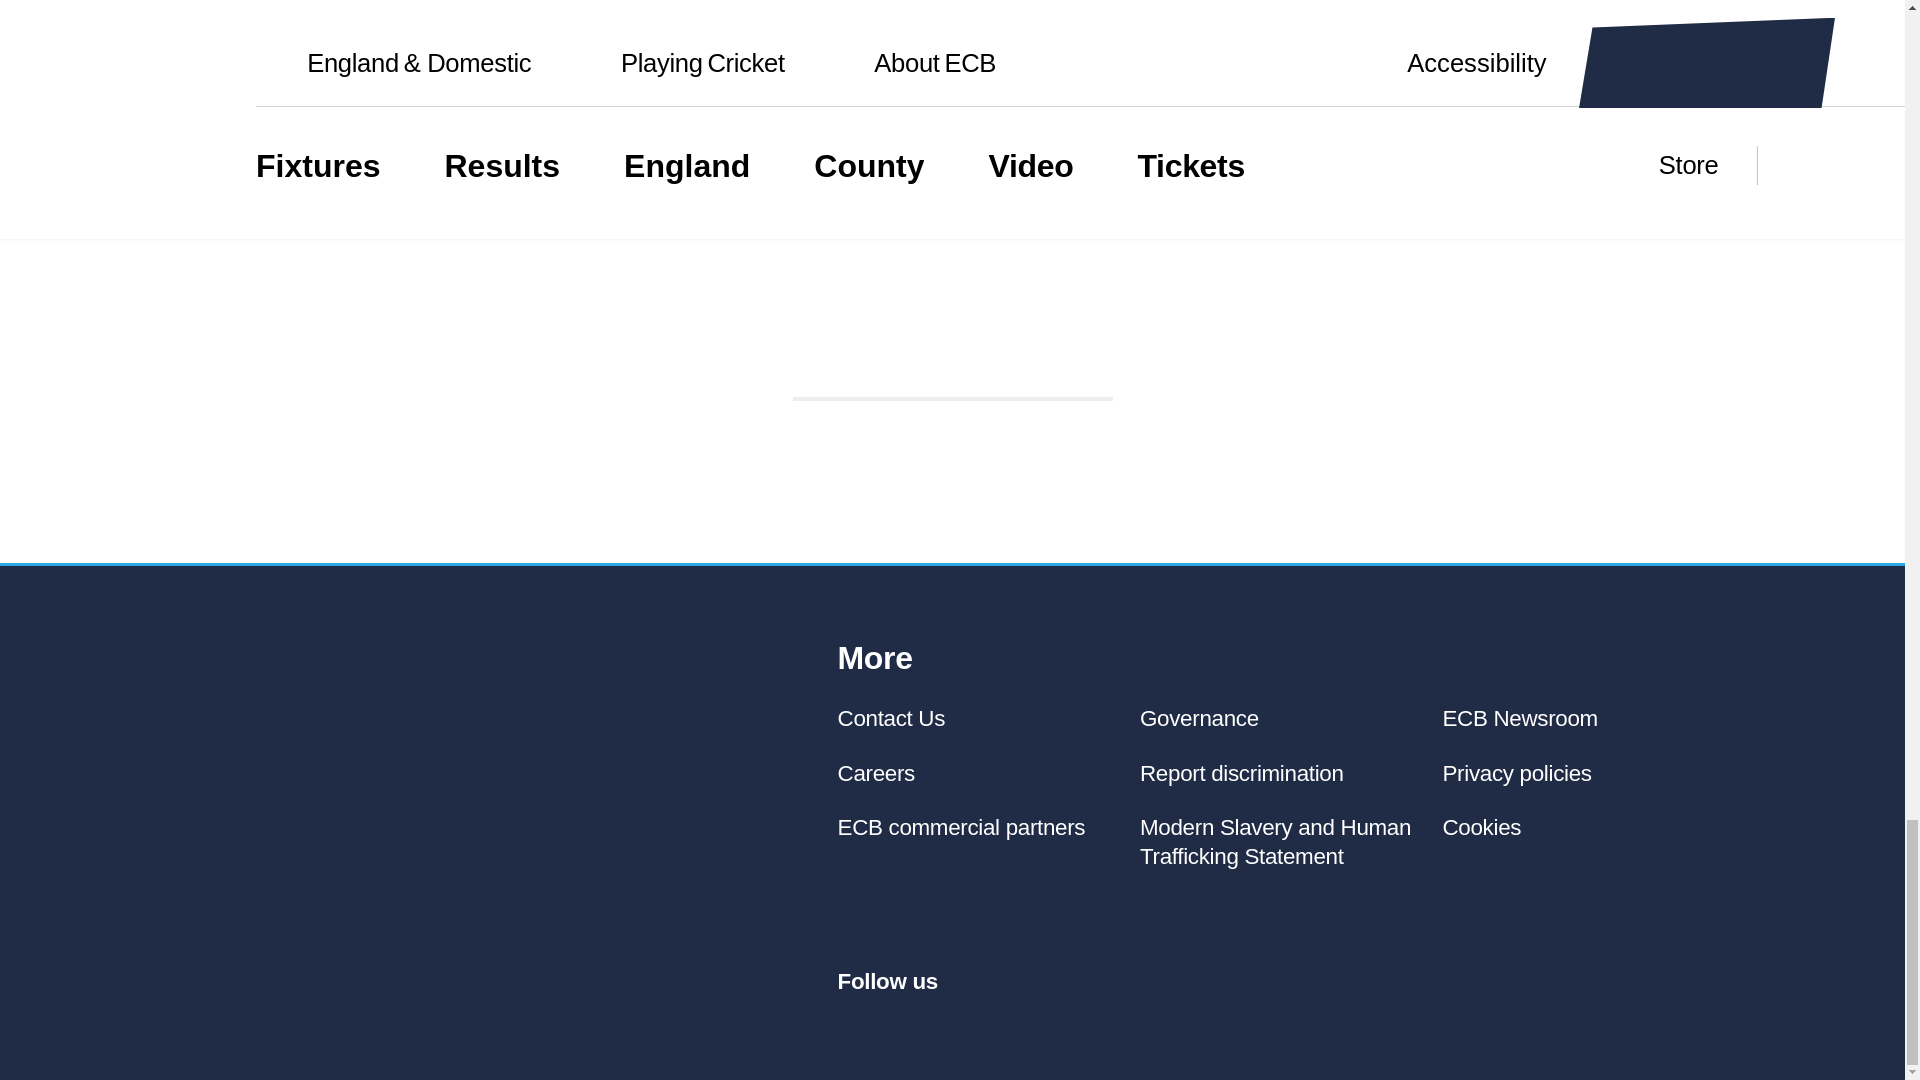 The height and width of the screenshot is (1080, 1920). What do you see at coordinates (295, 334) in the screenshot?
I see `Rothesay` at bounding box center [295, 334].